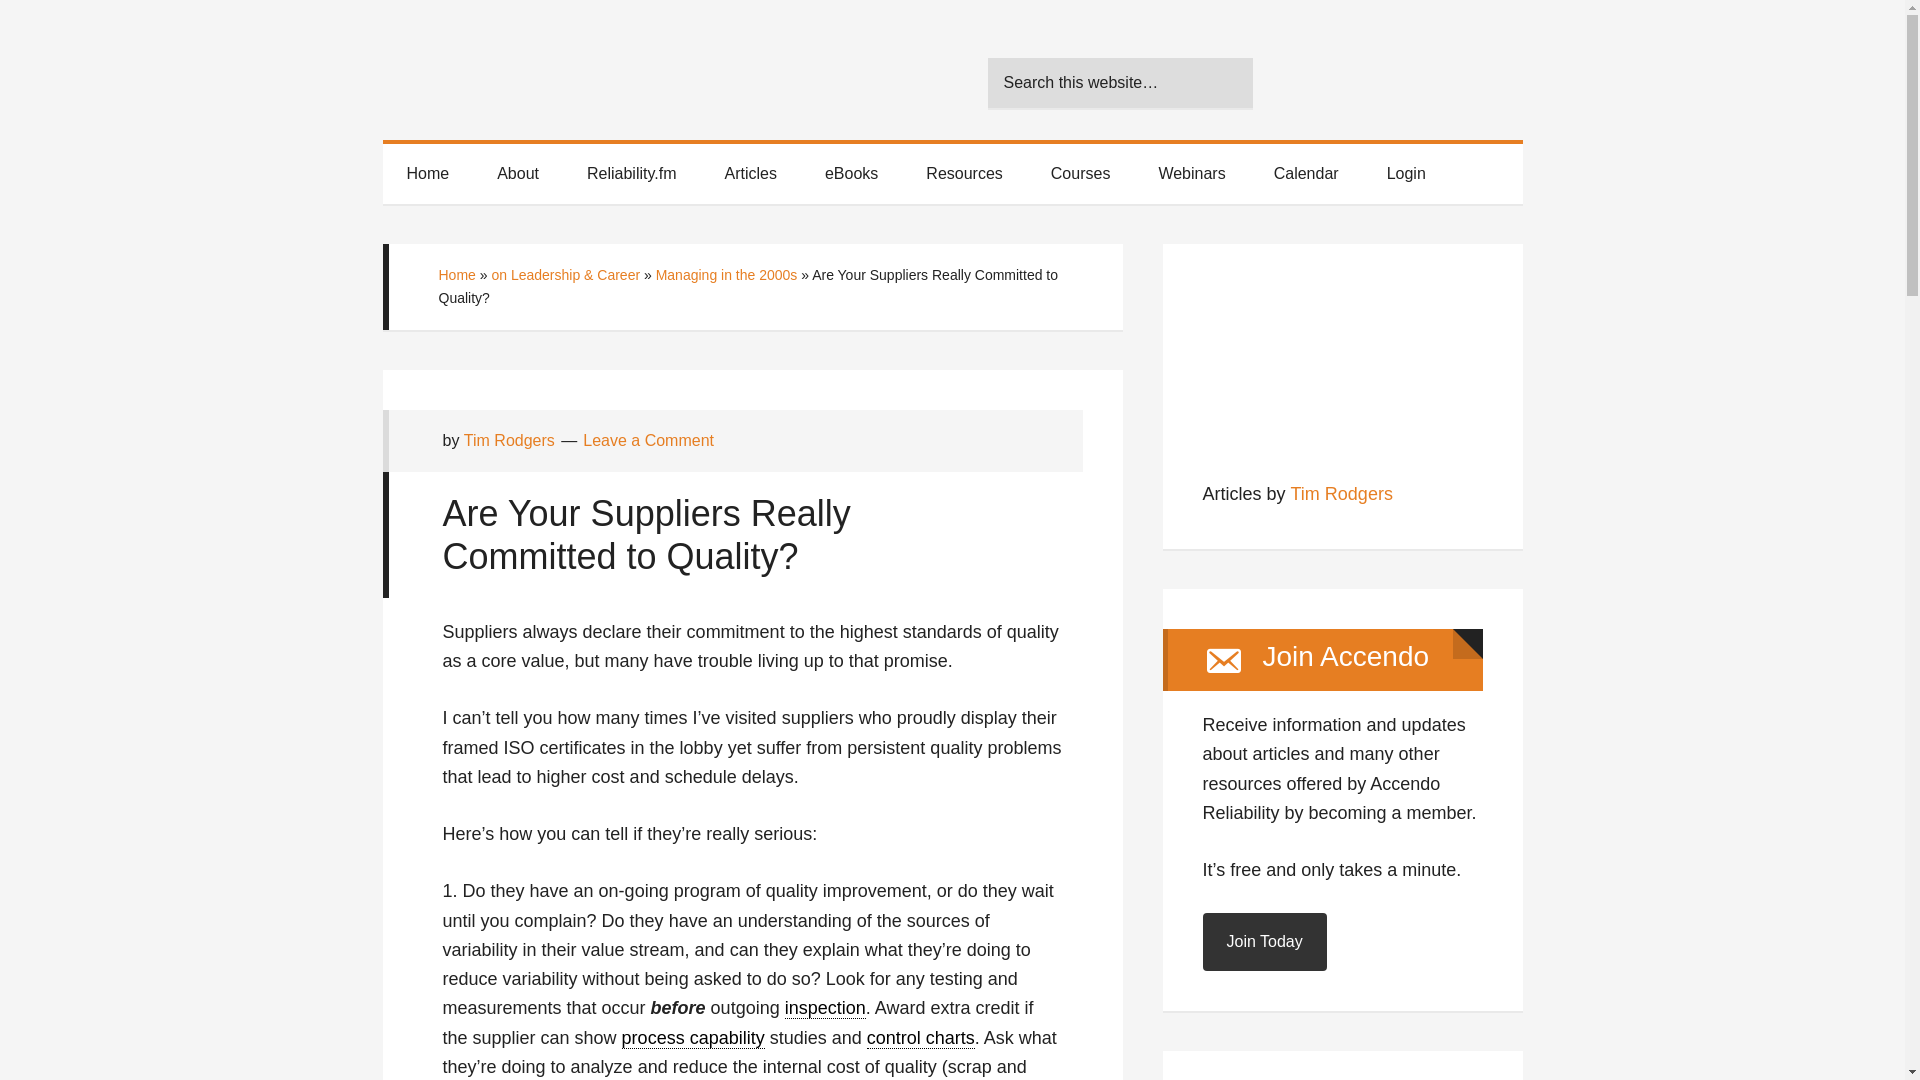 The image size is (1920, 1080). What do you see at coordinates (427, 174) in the screenshot?
I see `Home page` at bounding box center [427, 174].